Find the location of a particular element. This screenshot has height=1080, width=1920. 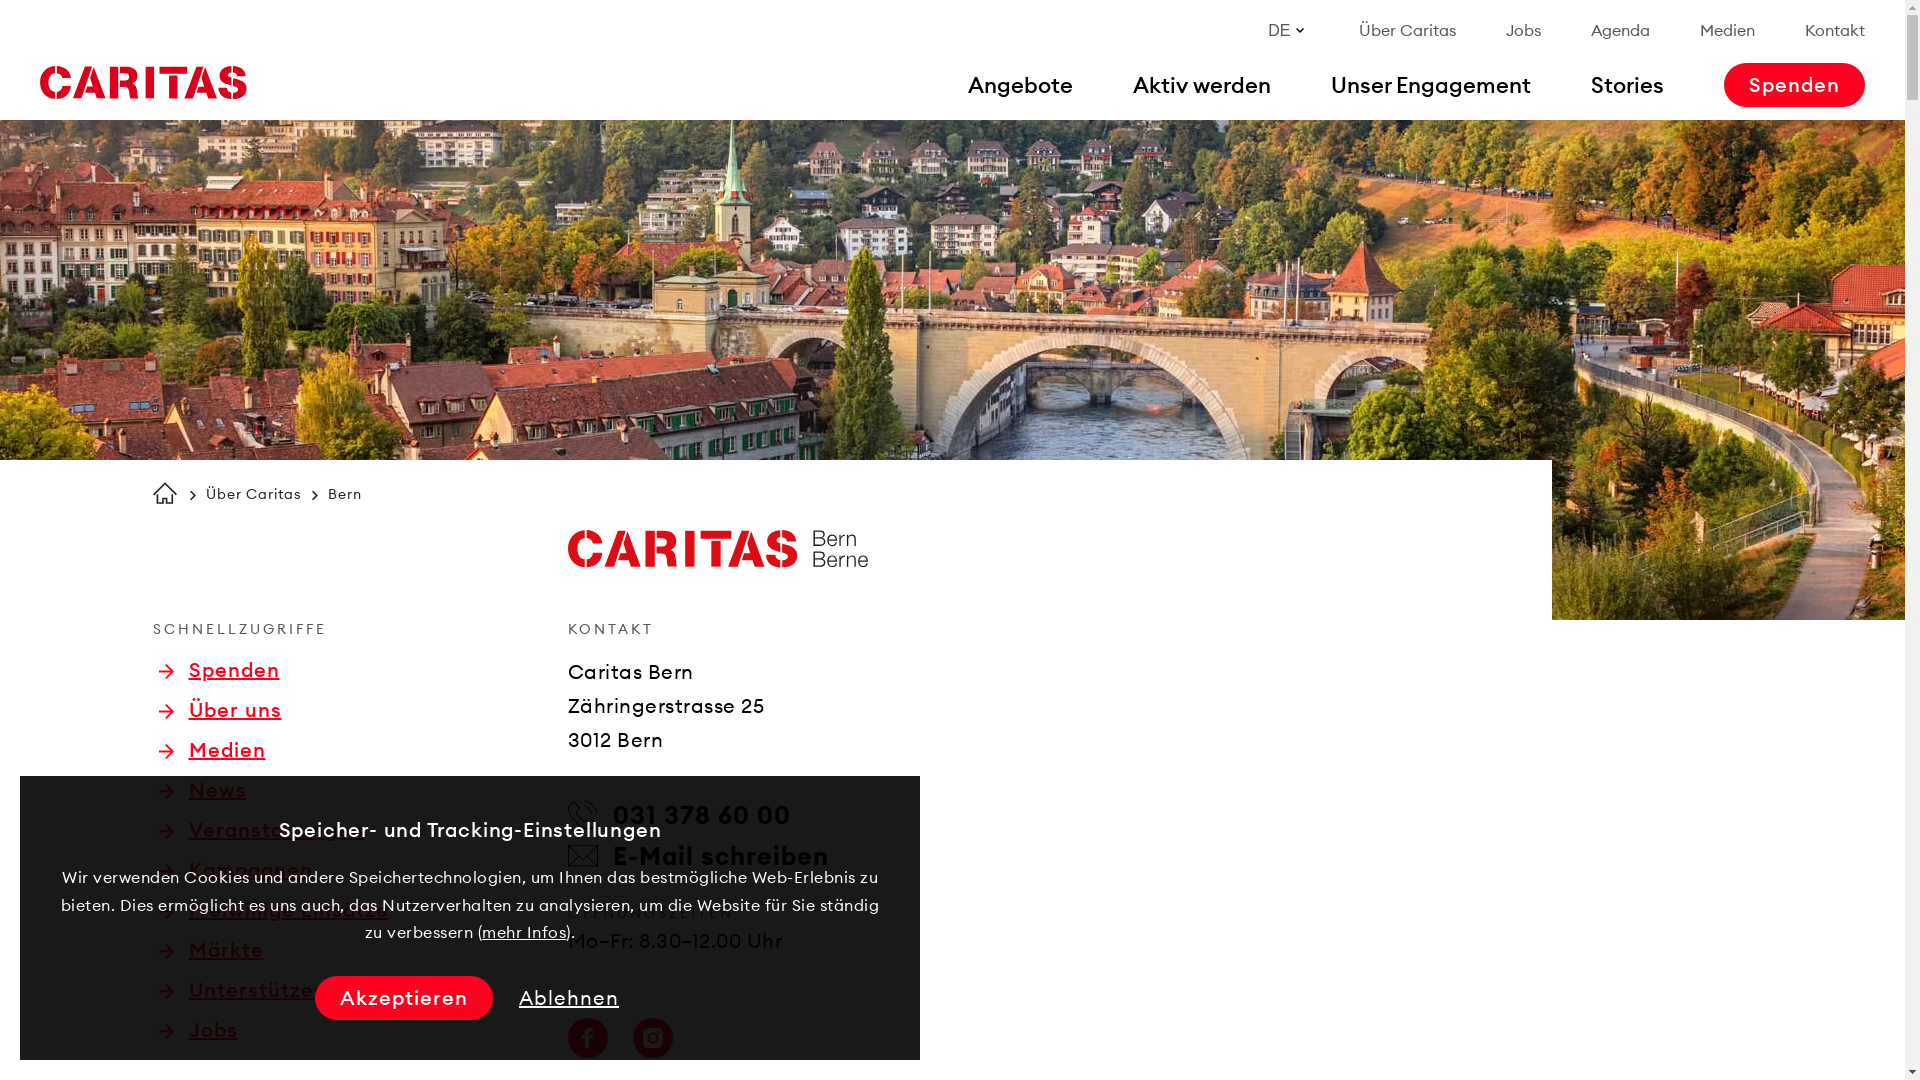

Unser Engagement is located at coordinates (1431, 85).